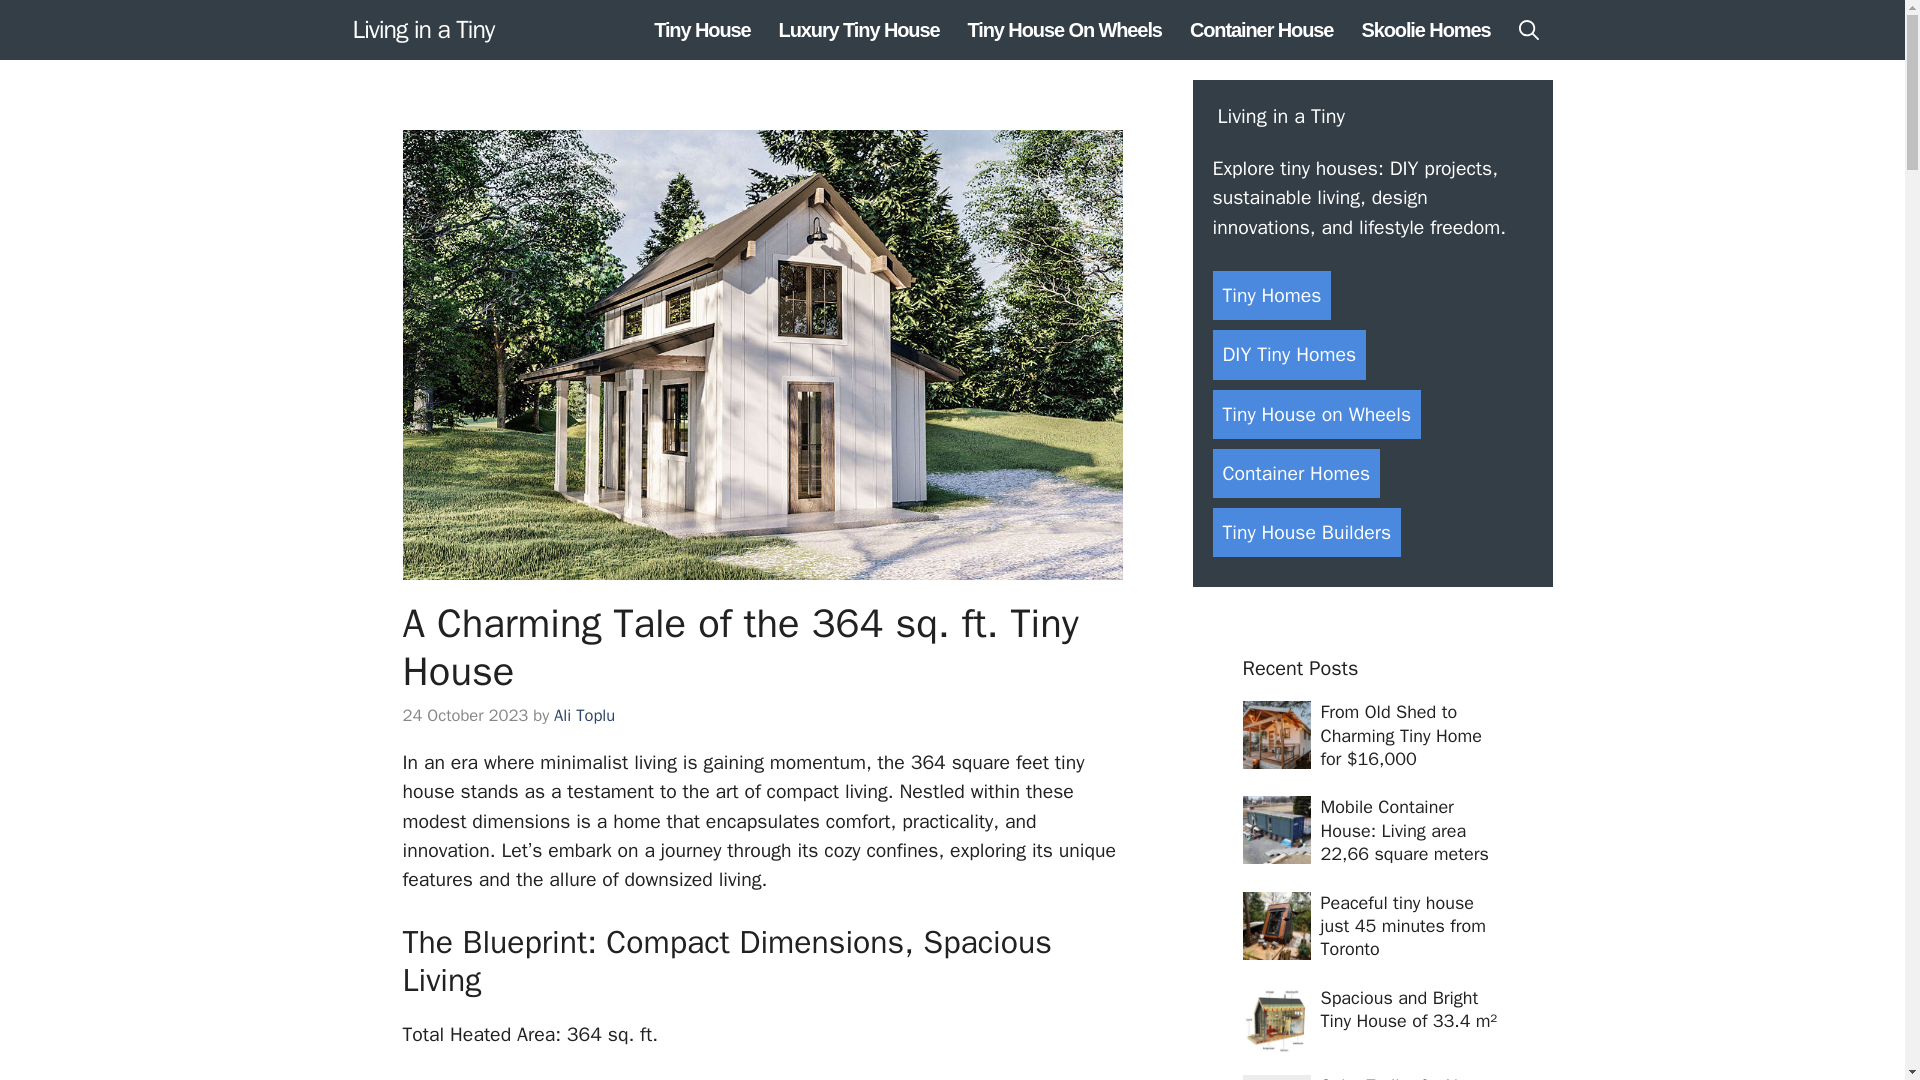 The width and height of the screenshot is (1920, 1080). What do you see at coordinates (422, 29) in the screenshot?
I see `Living in a Tiny` at bounding box center [422, 29].